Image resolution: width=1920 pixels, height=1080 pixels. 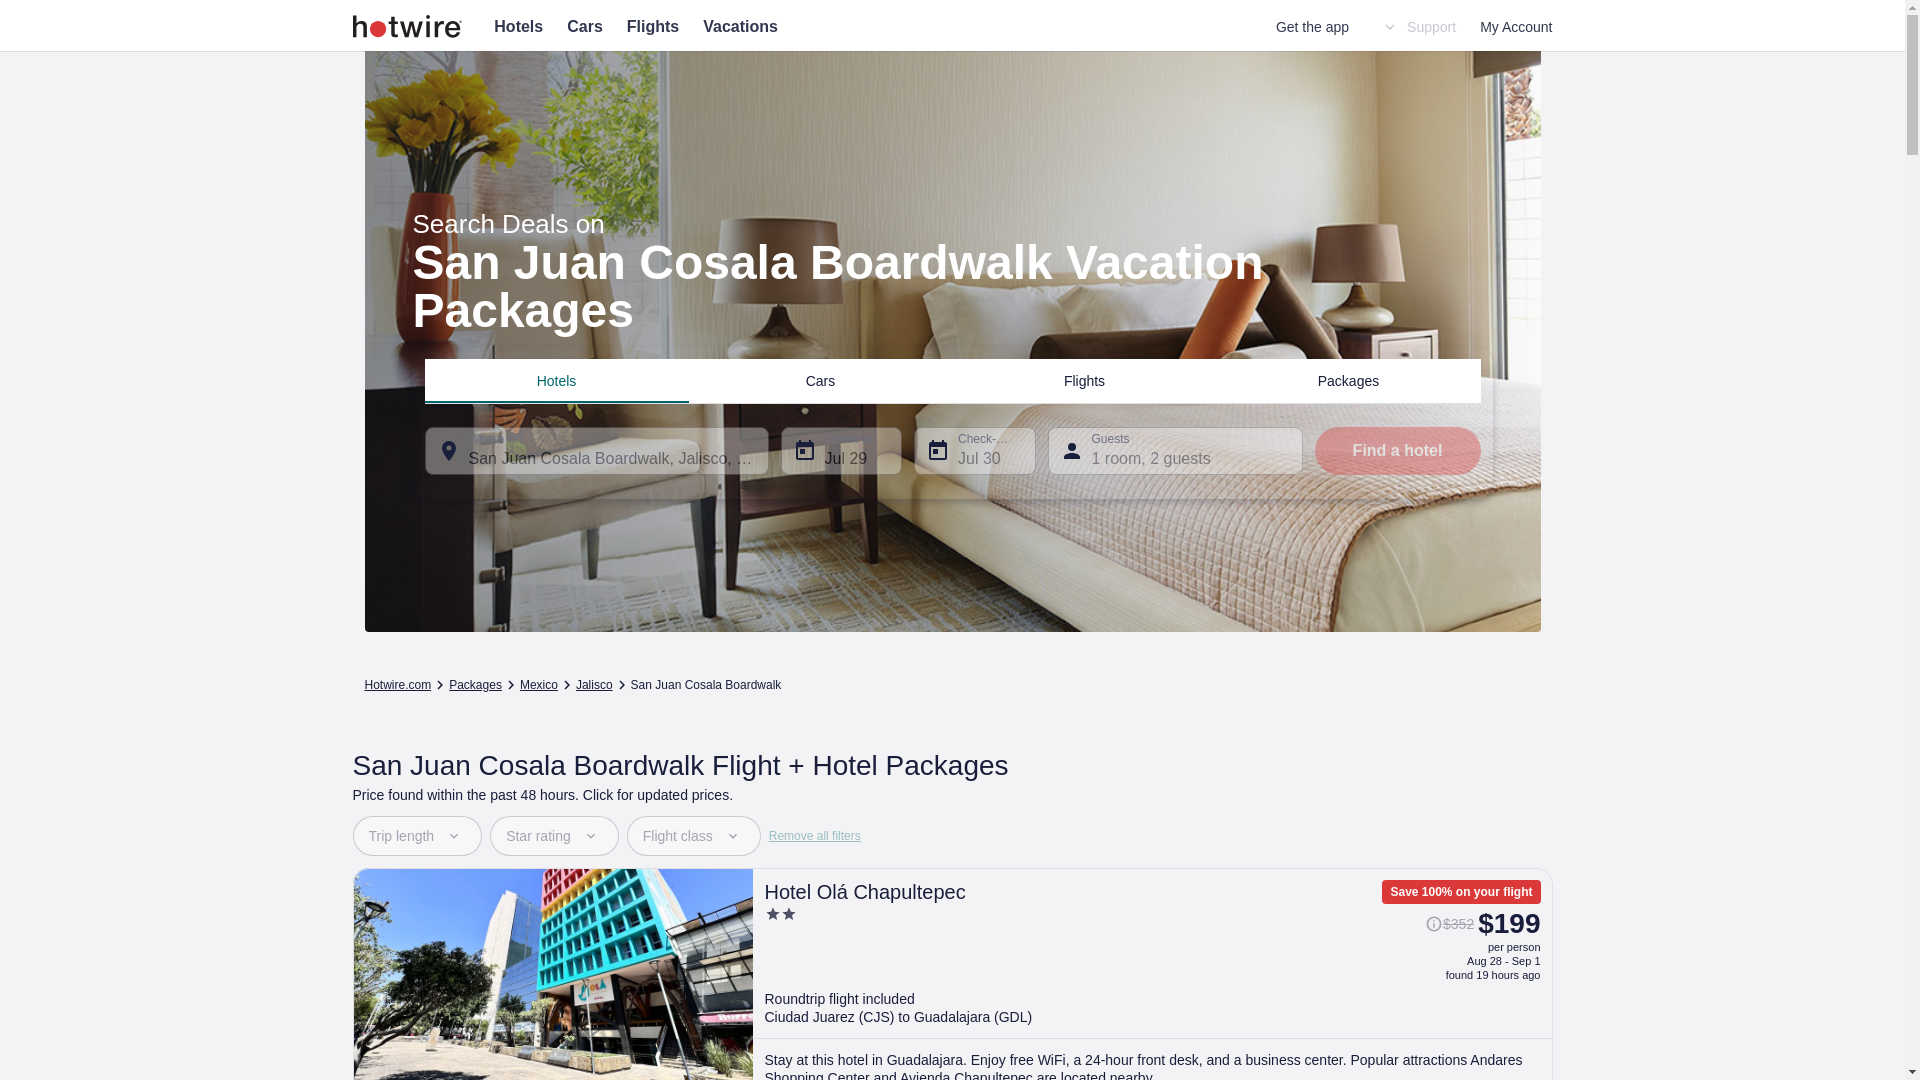 I want to click on Vacations, so click(x=740, y=26).